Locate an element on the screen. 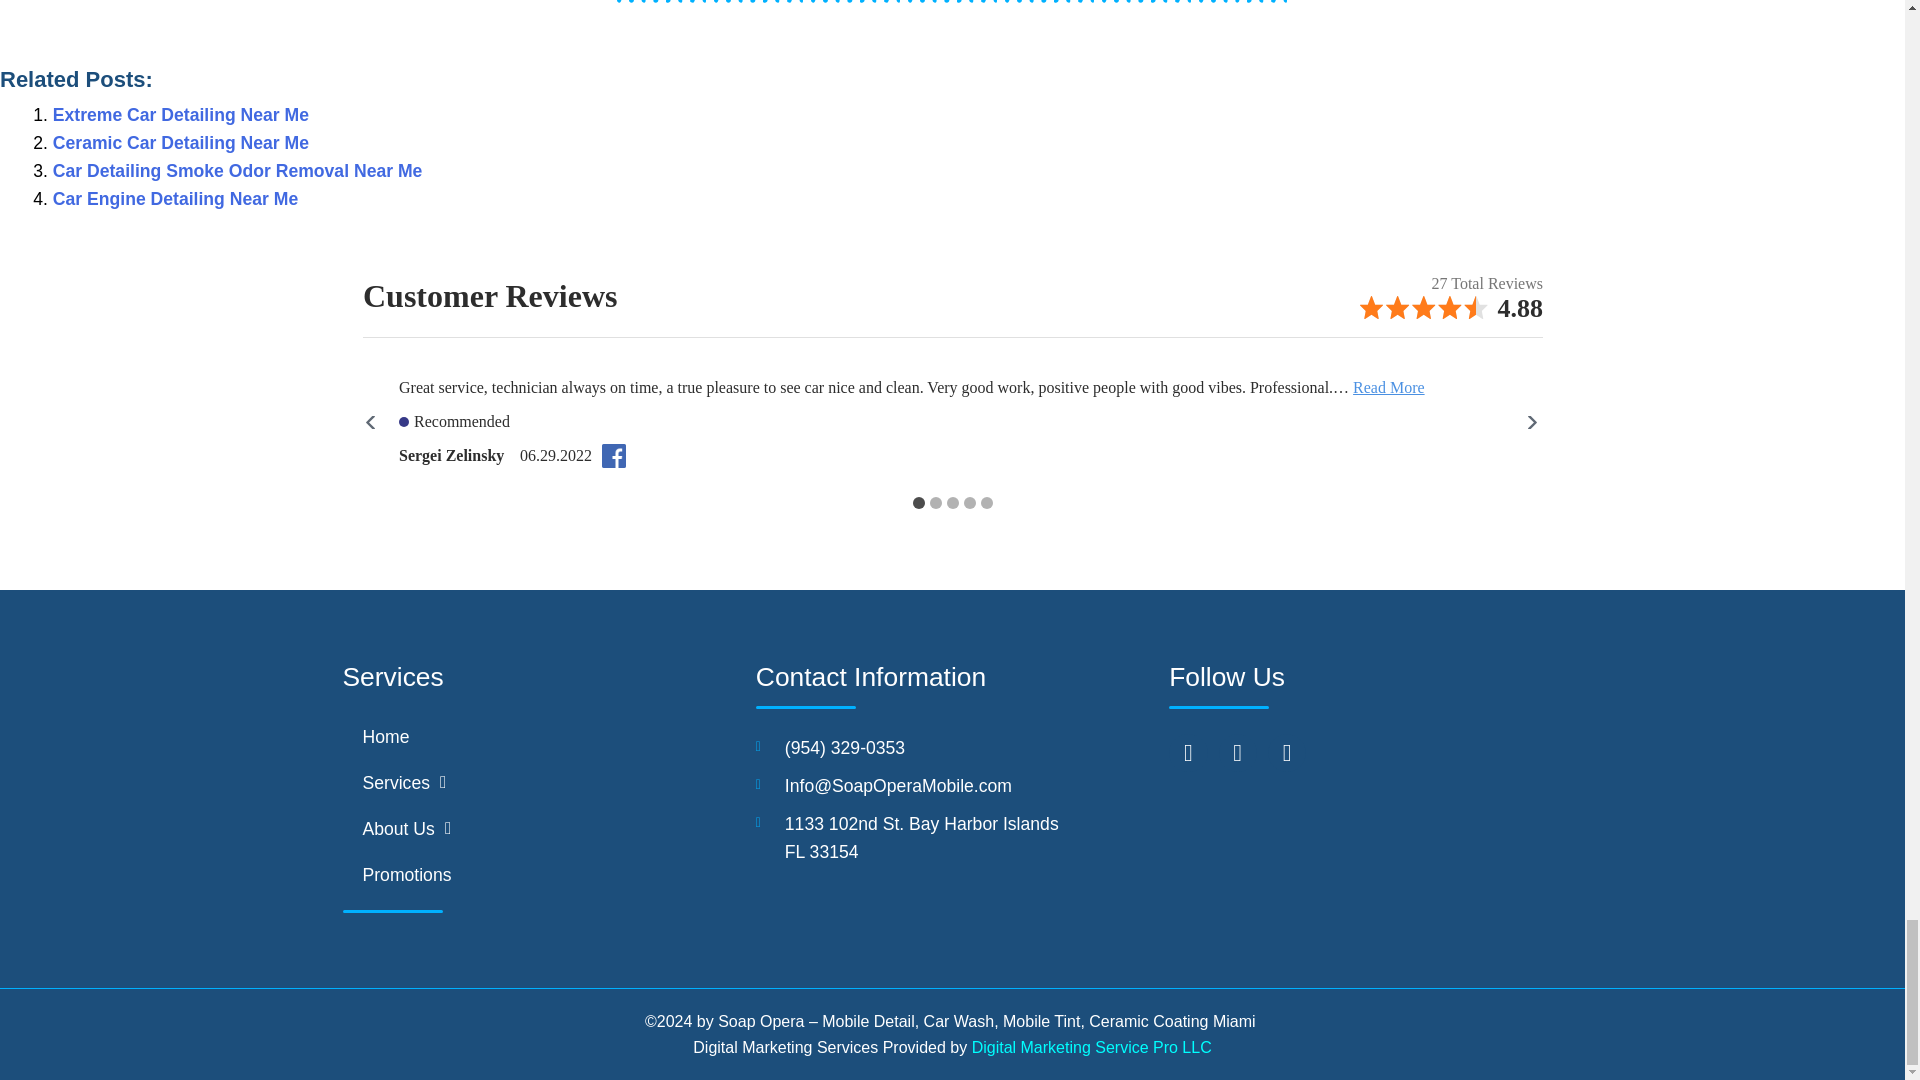  Ceramic Car Detailing Near Me is located at coordinates (181, 142).